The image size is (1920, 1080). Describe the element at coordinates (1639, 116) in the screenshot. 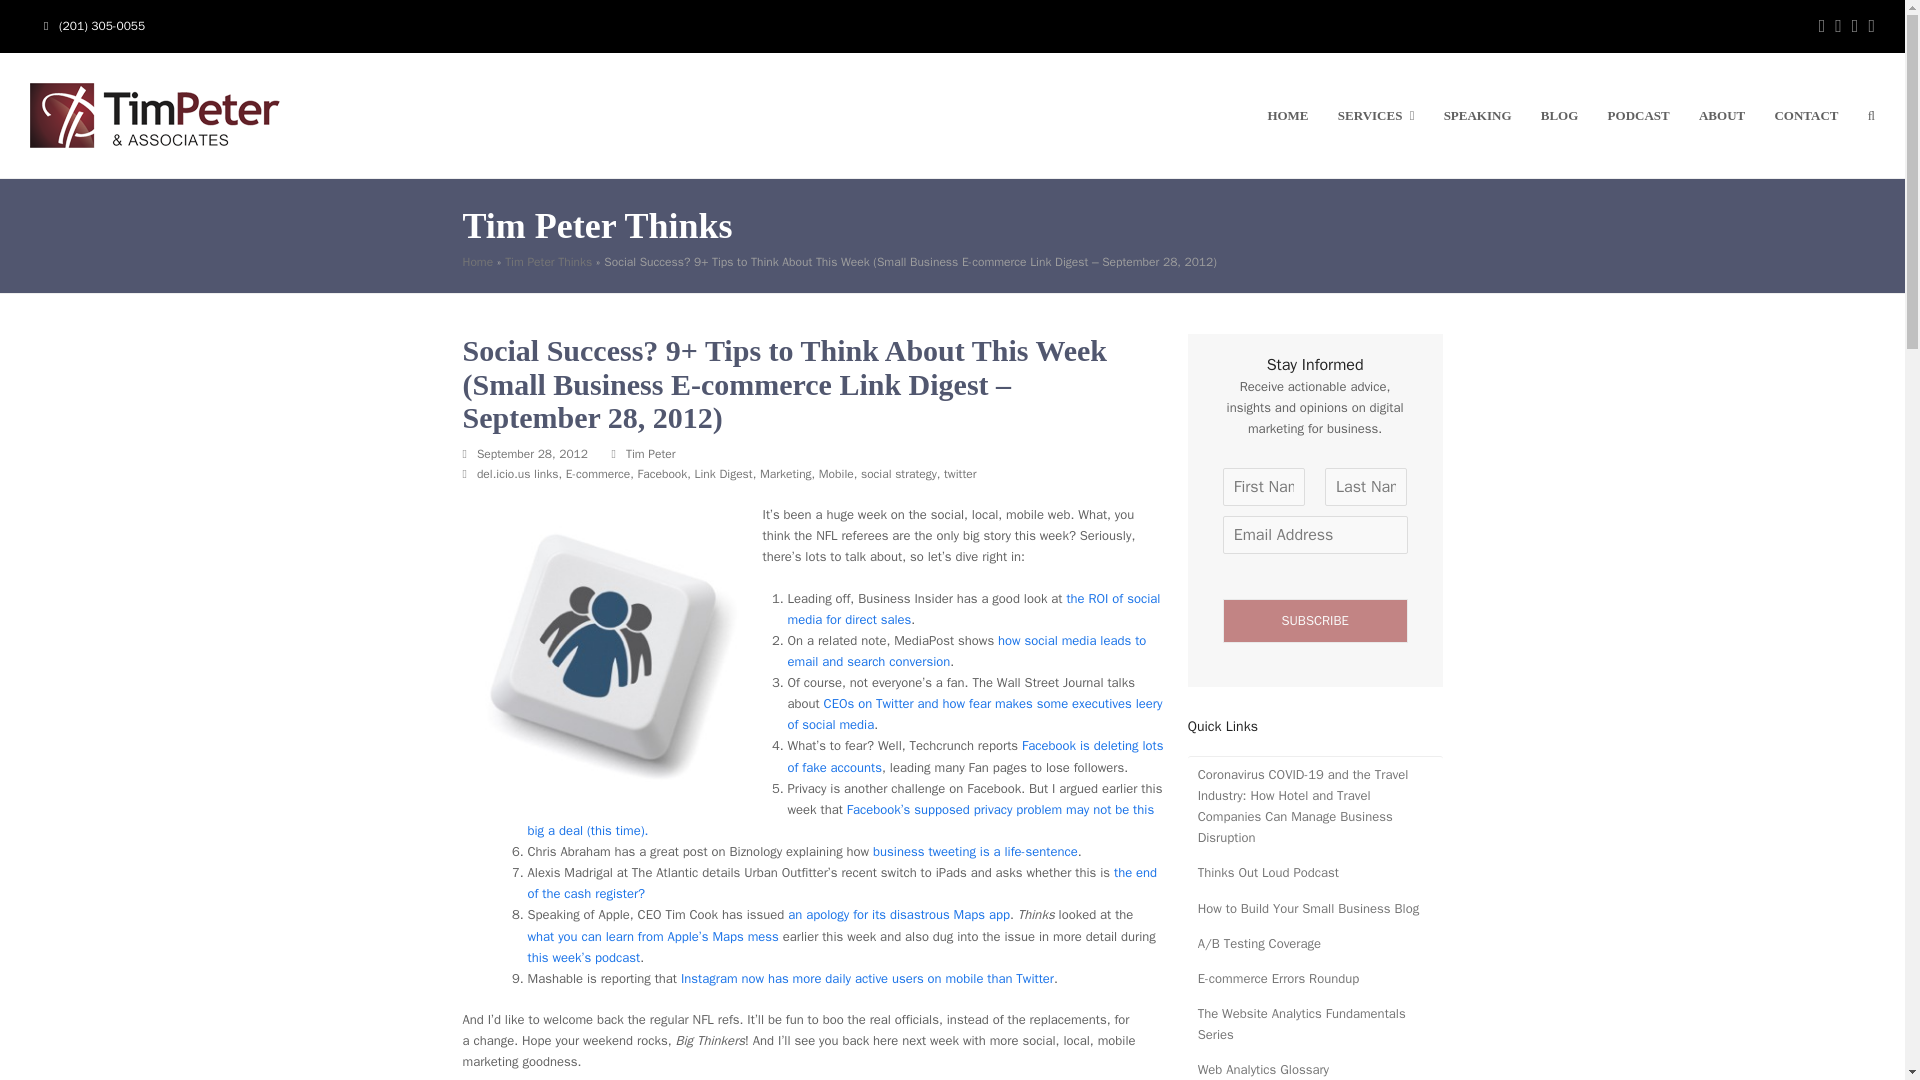

I see `PODCAST` at that location.